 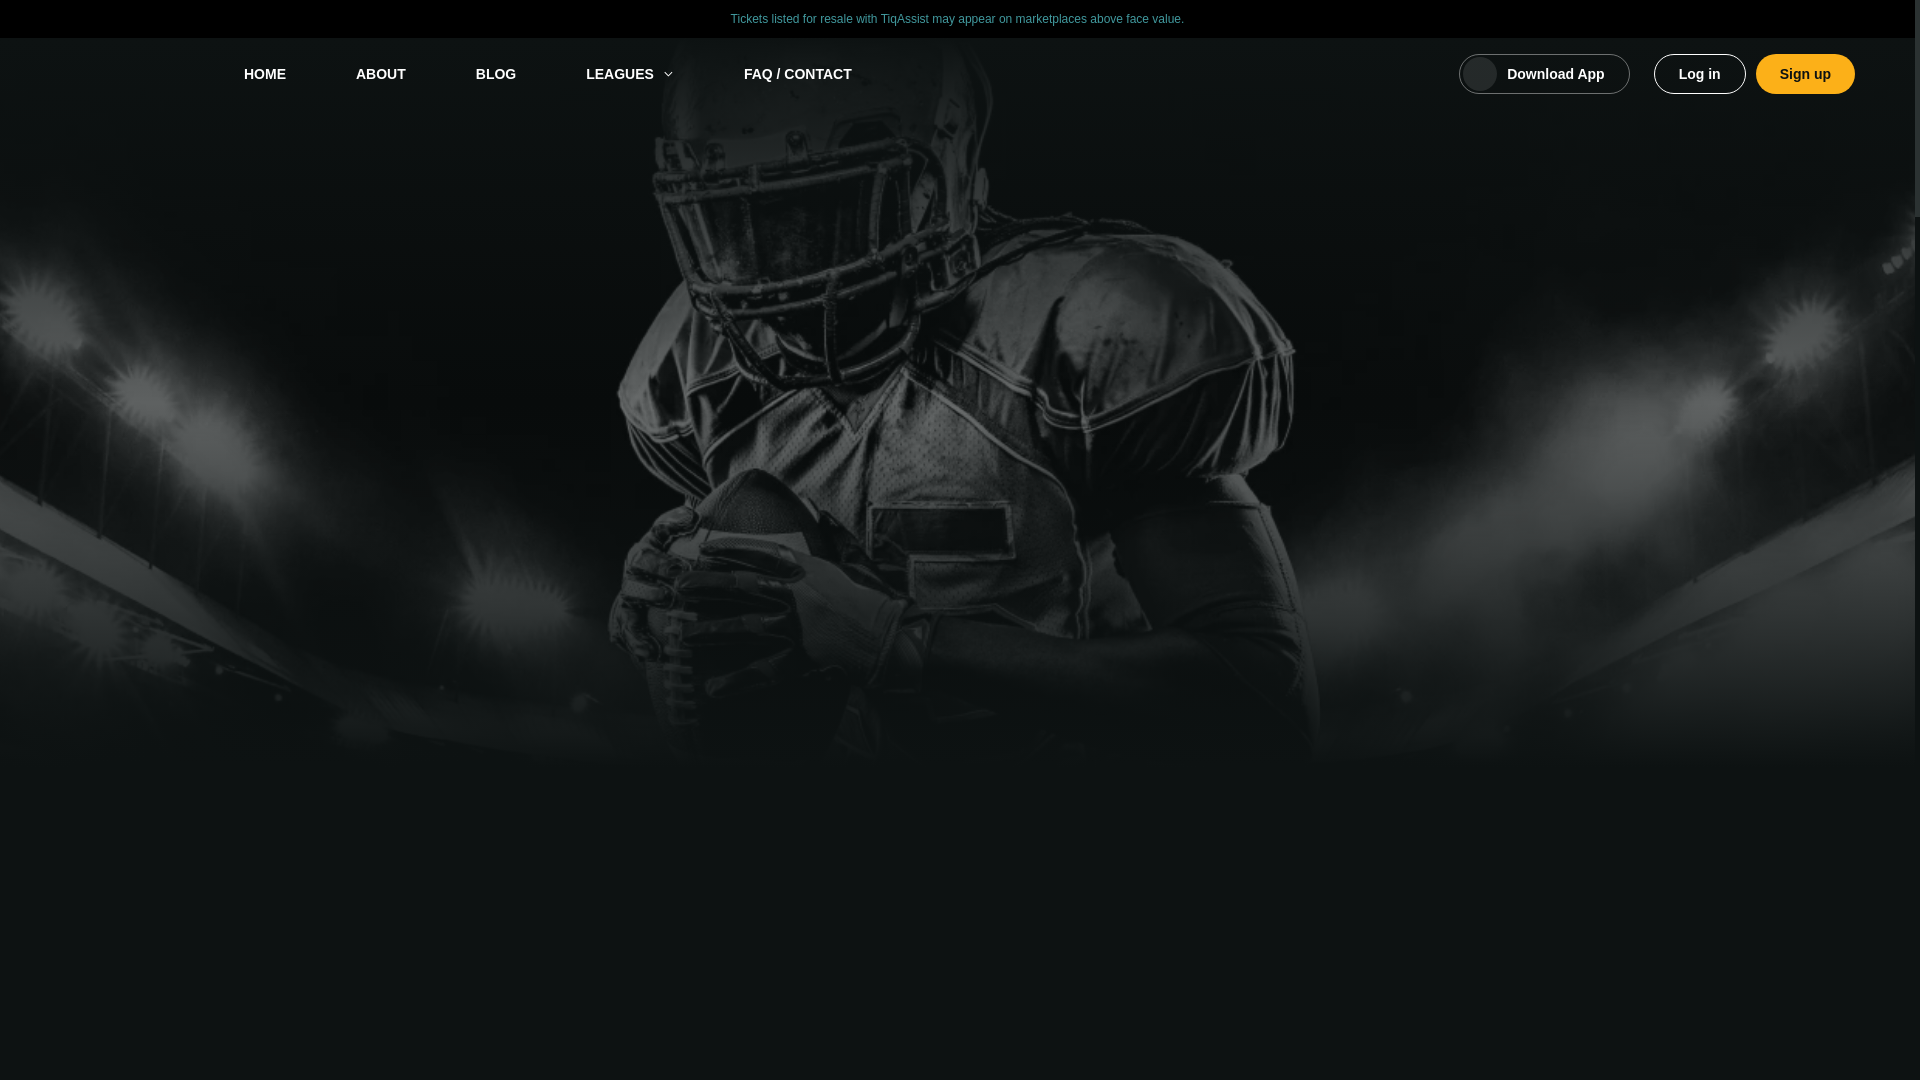 I want to click on Download App, so click(x=1544, y=74).